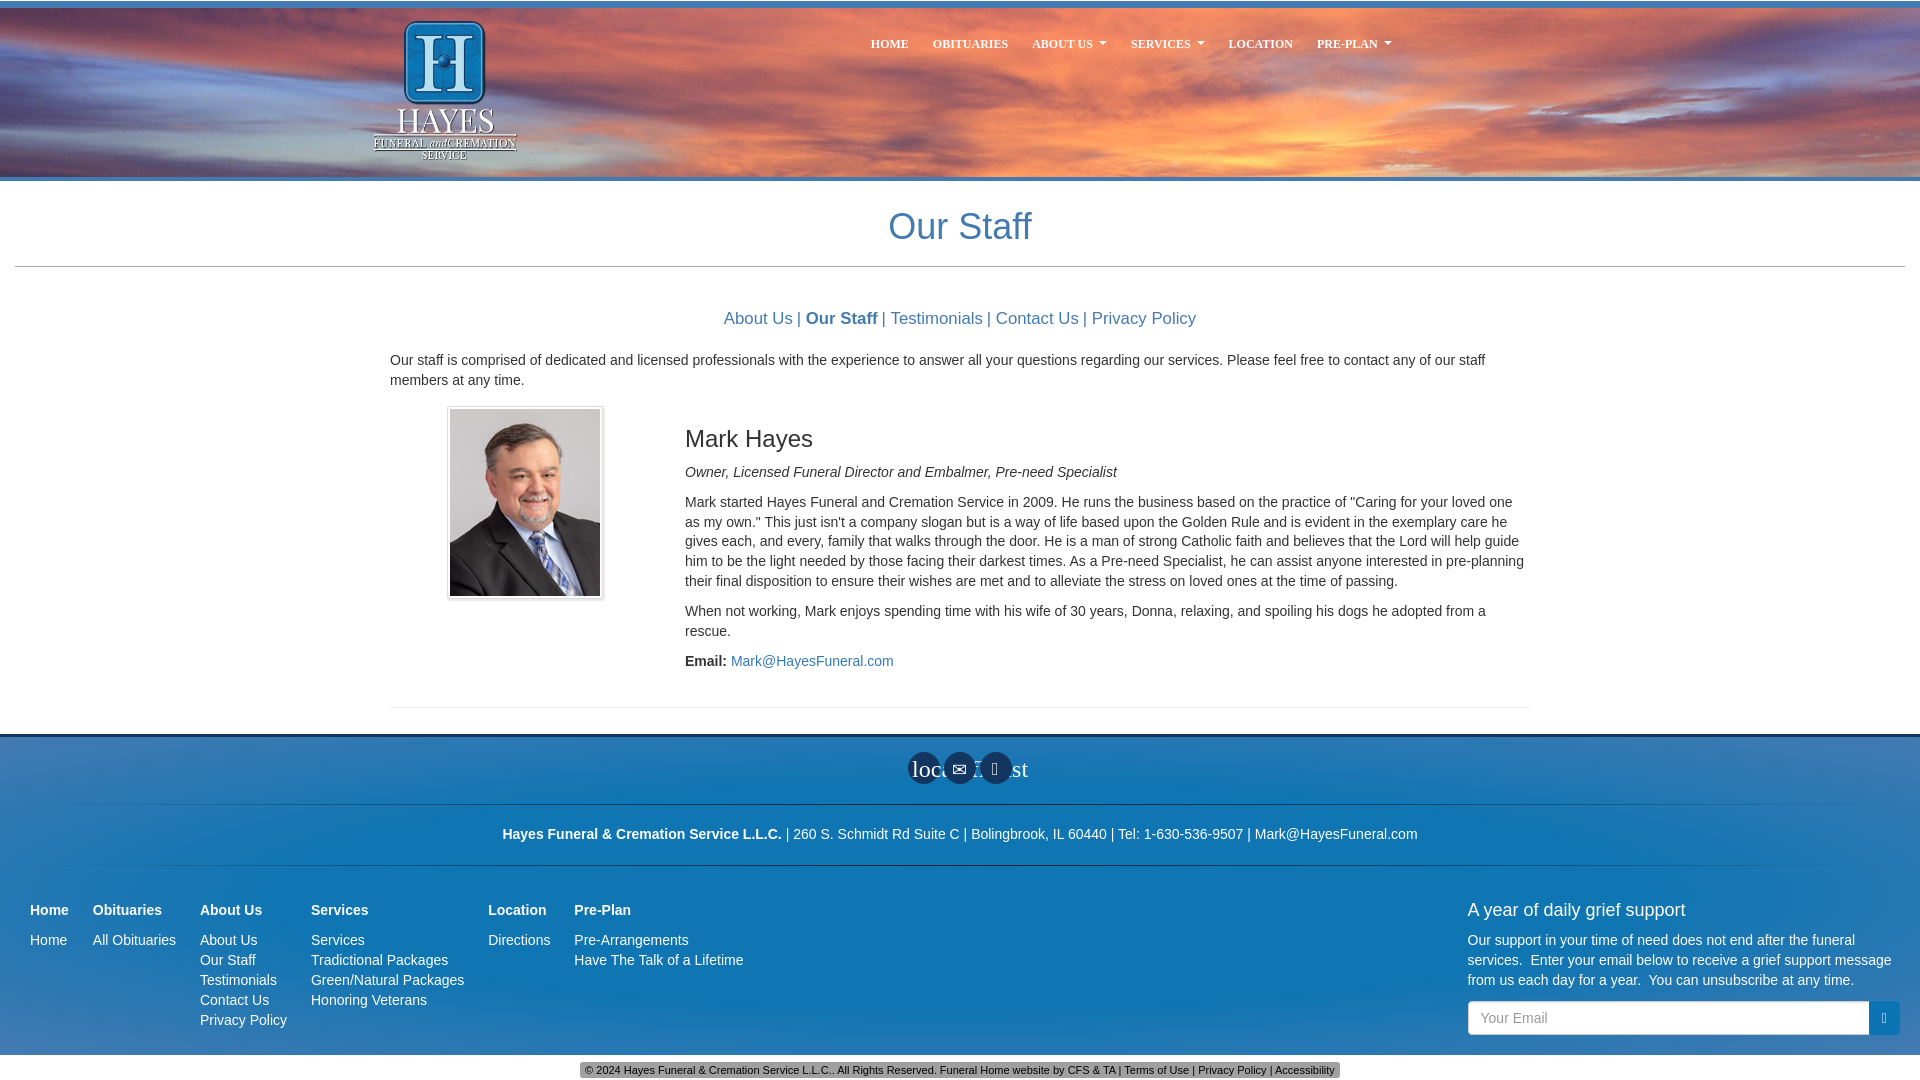 Image resolution: width=1920 pixels, height=1080 pixels. What do you see at coordinates (1168, 44) in the screenshot?
I see `SERVICES...` at bounding box center [1168, 44].